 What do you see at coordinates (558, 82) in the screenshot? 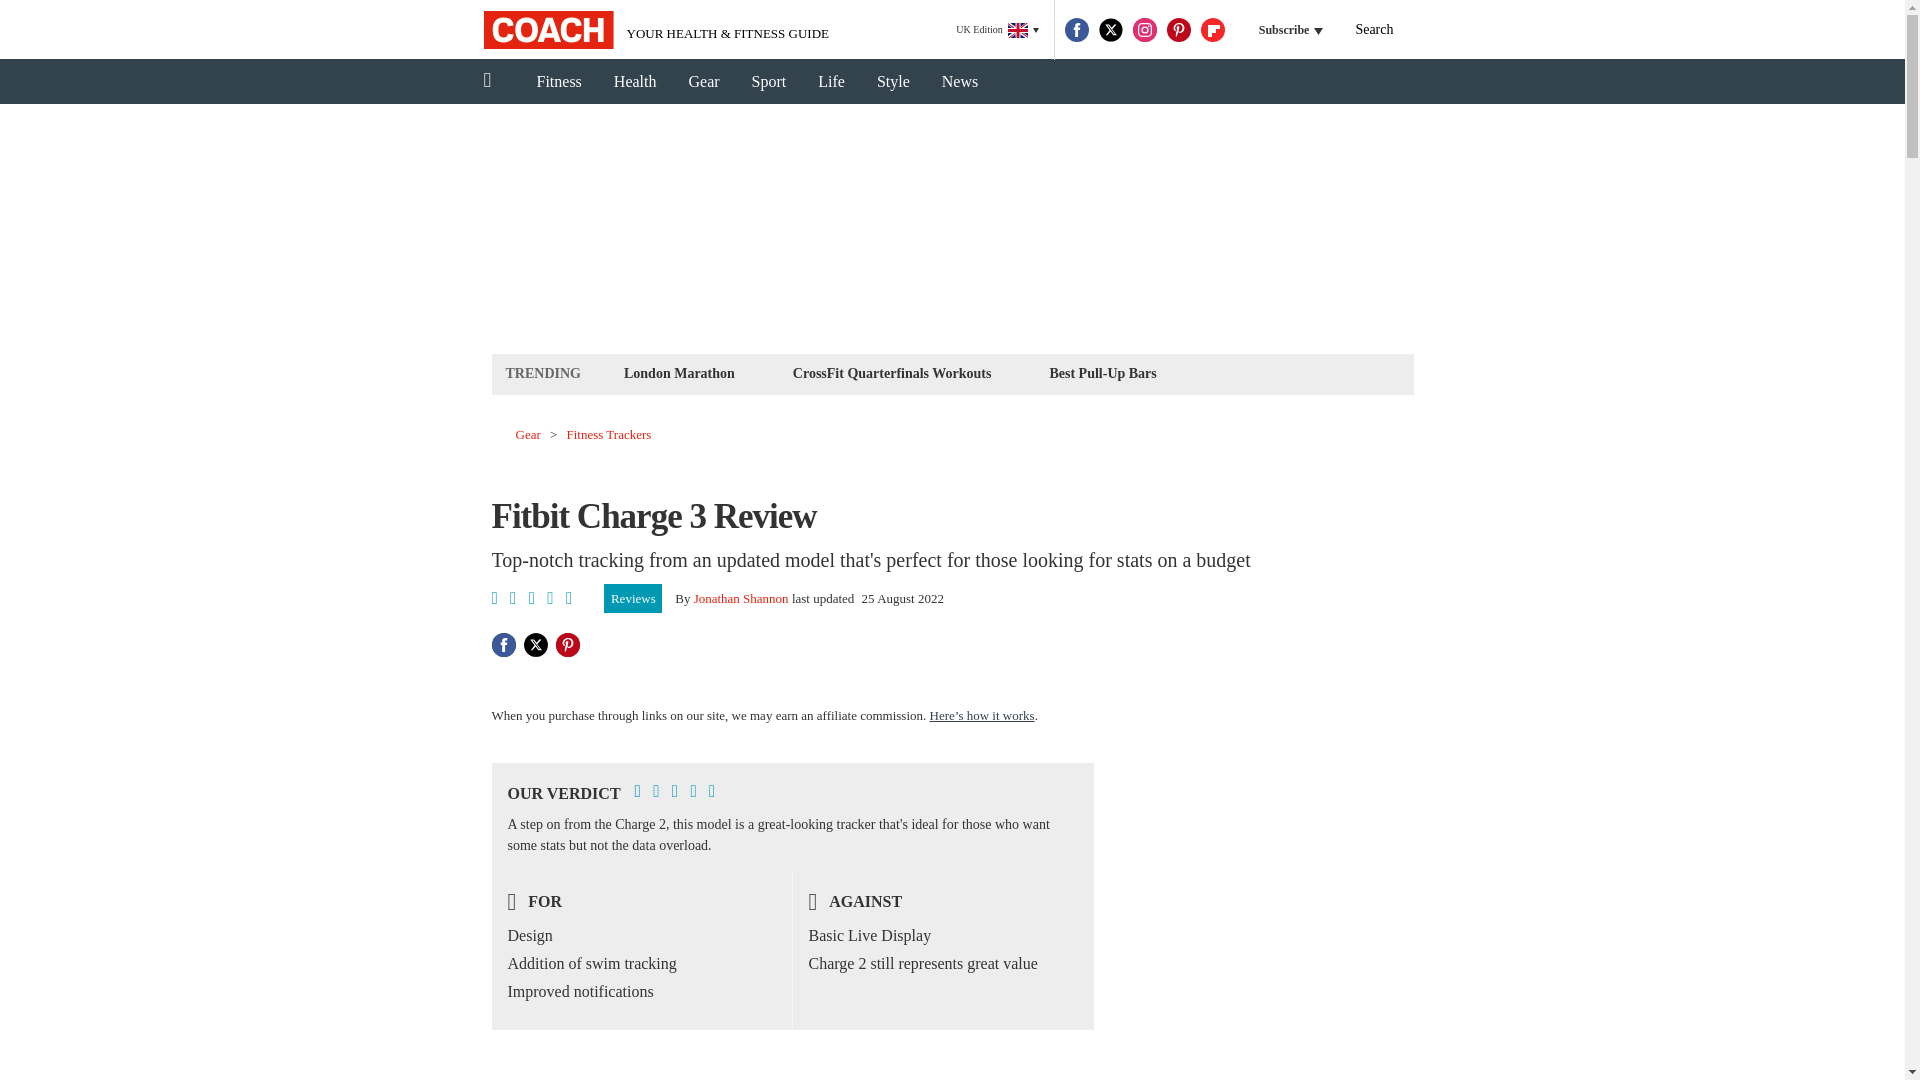
I see `Fitness` at bounding box center [558, 82].